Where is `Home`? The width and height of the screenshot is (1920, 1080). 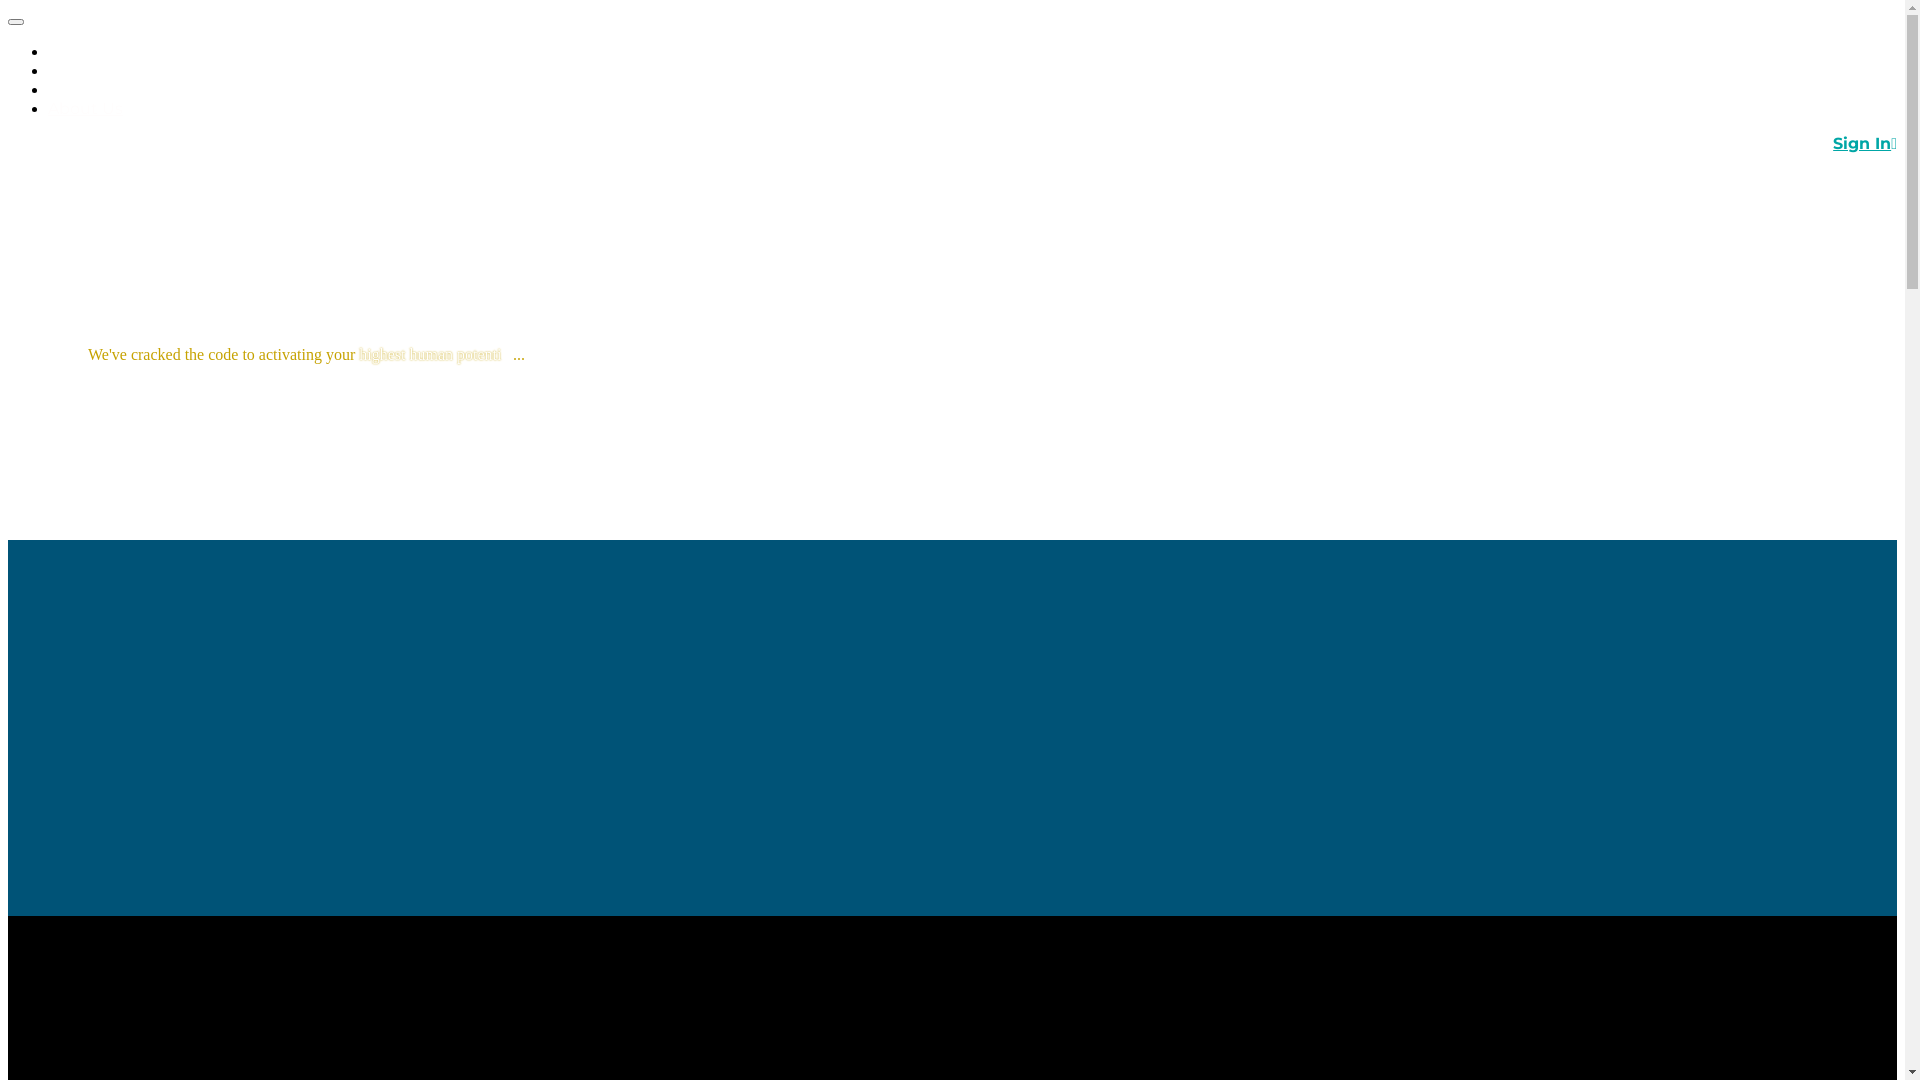 Home is located at coordinates (73, 52).